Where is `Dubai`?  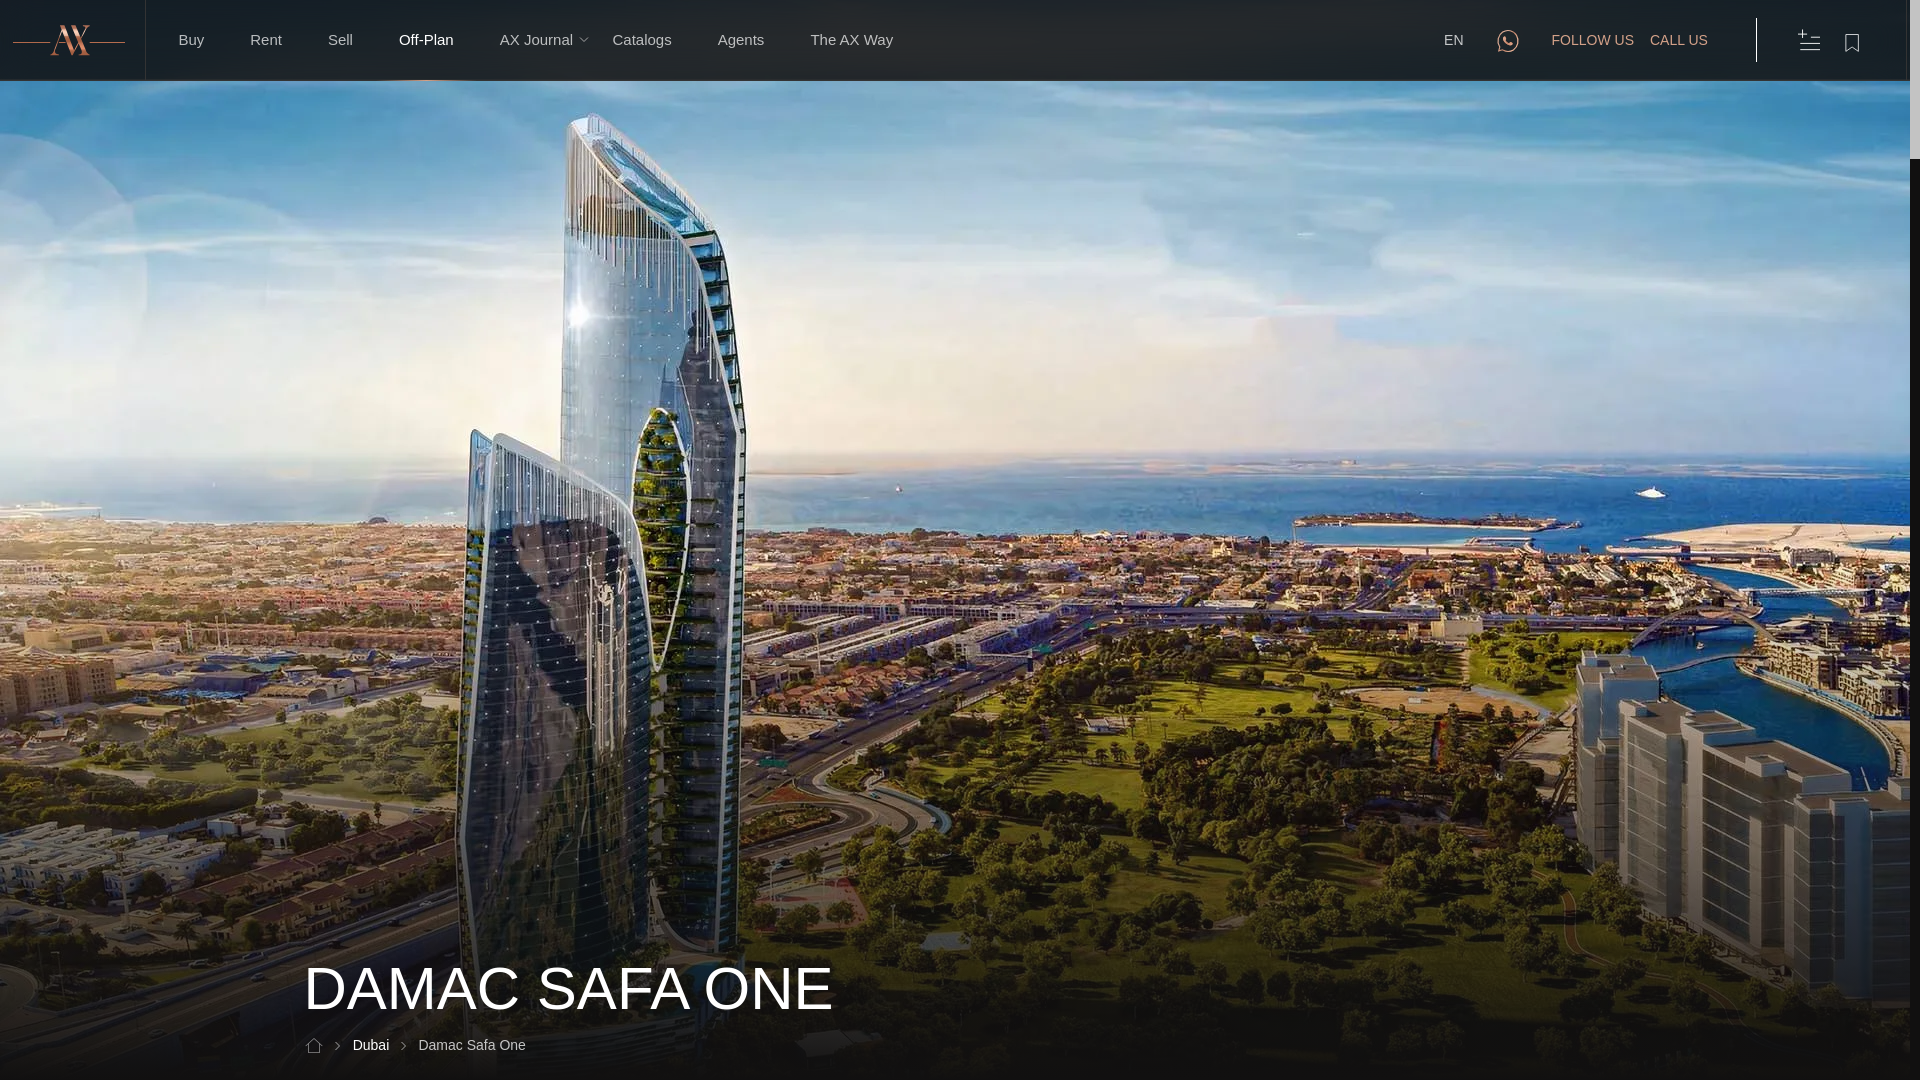 Dubai is located at coordinates (426, 40).